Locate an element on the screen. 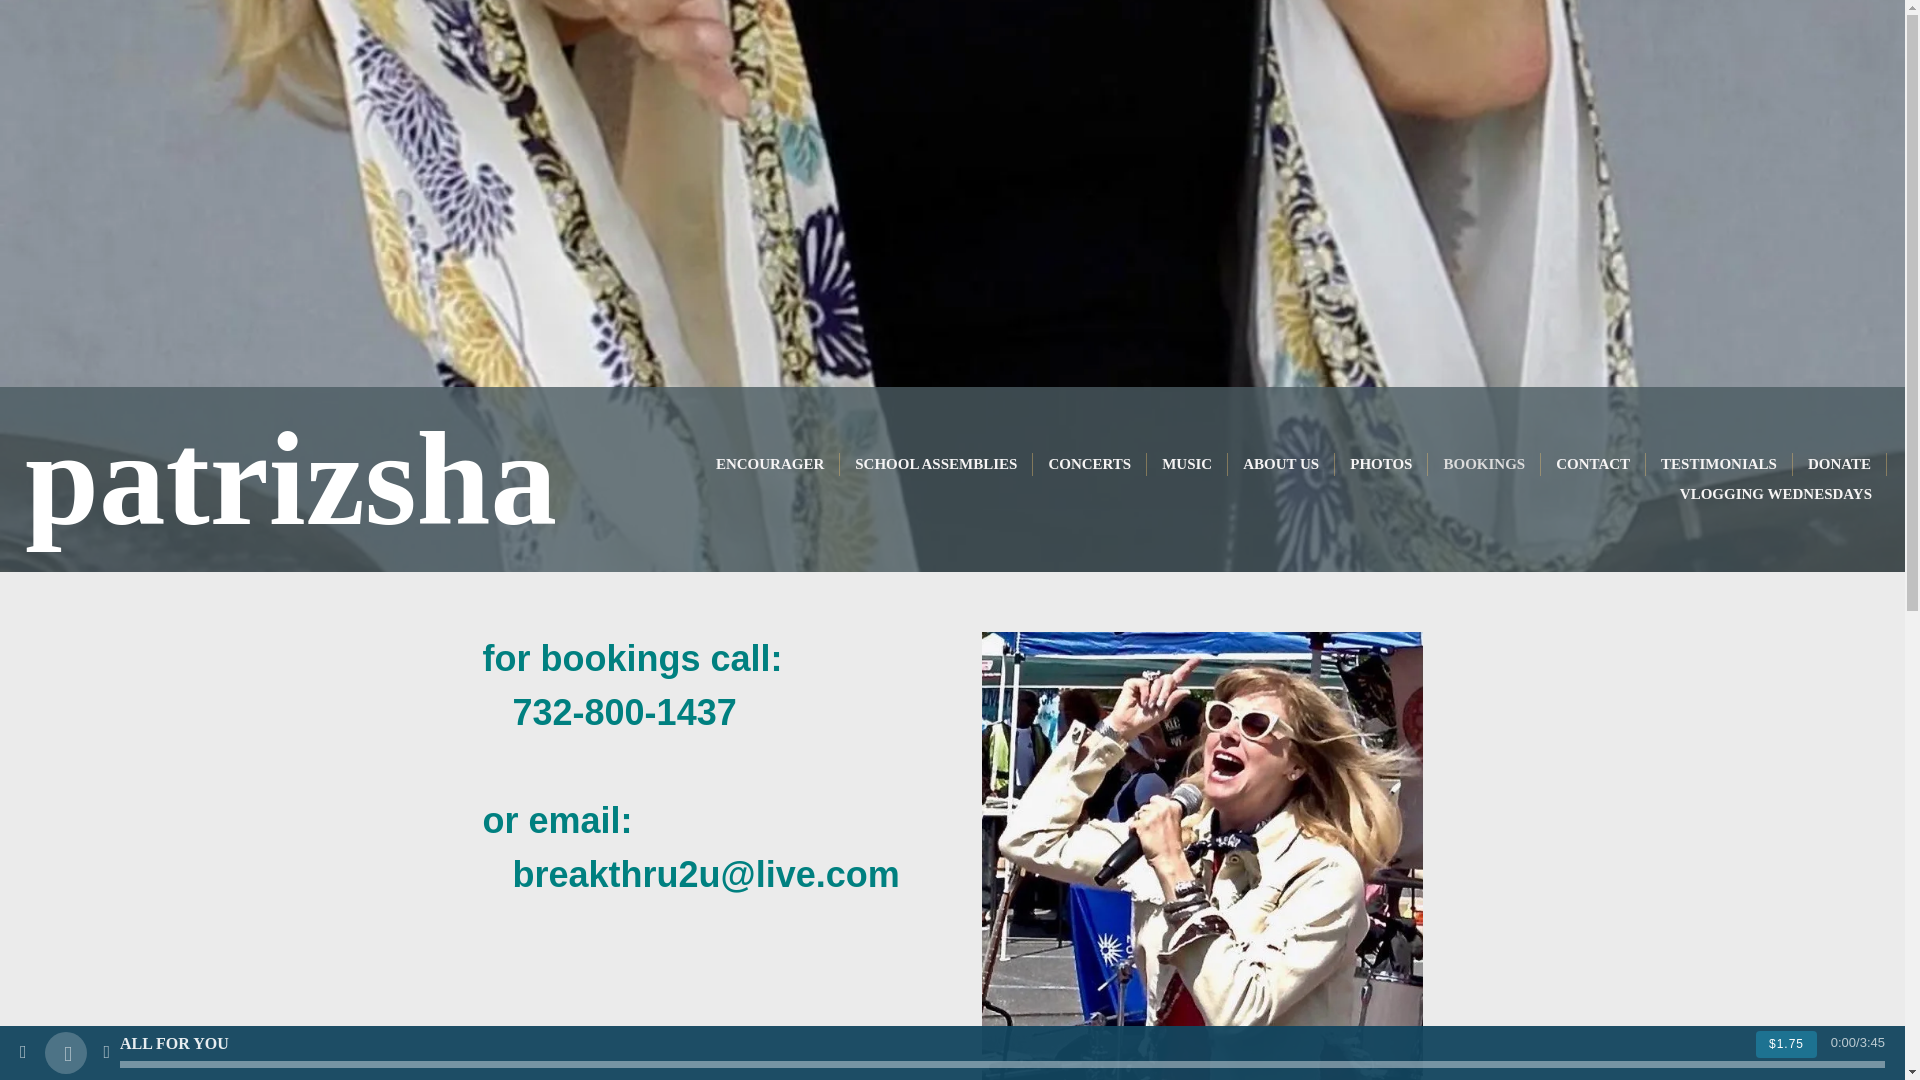 The height and width of the screenshot is (1080, 1920). patrizsha is located at coordinates (290, 515).